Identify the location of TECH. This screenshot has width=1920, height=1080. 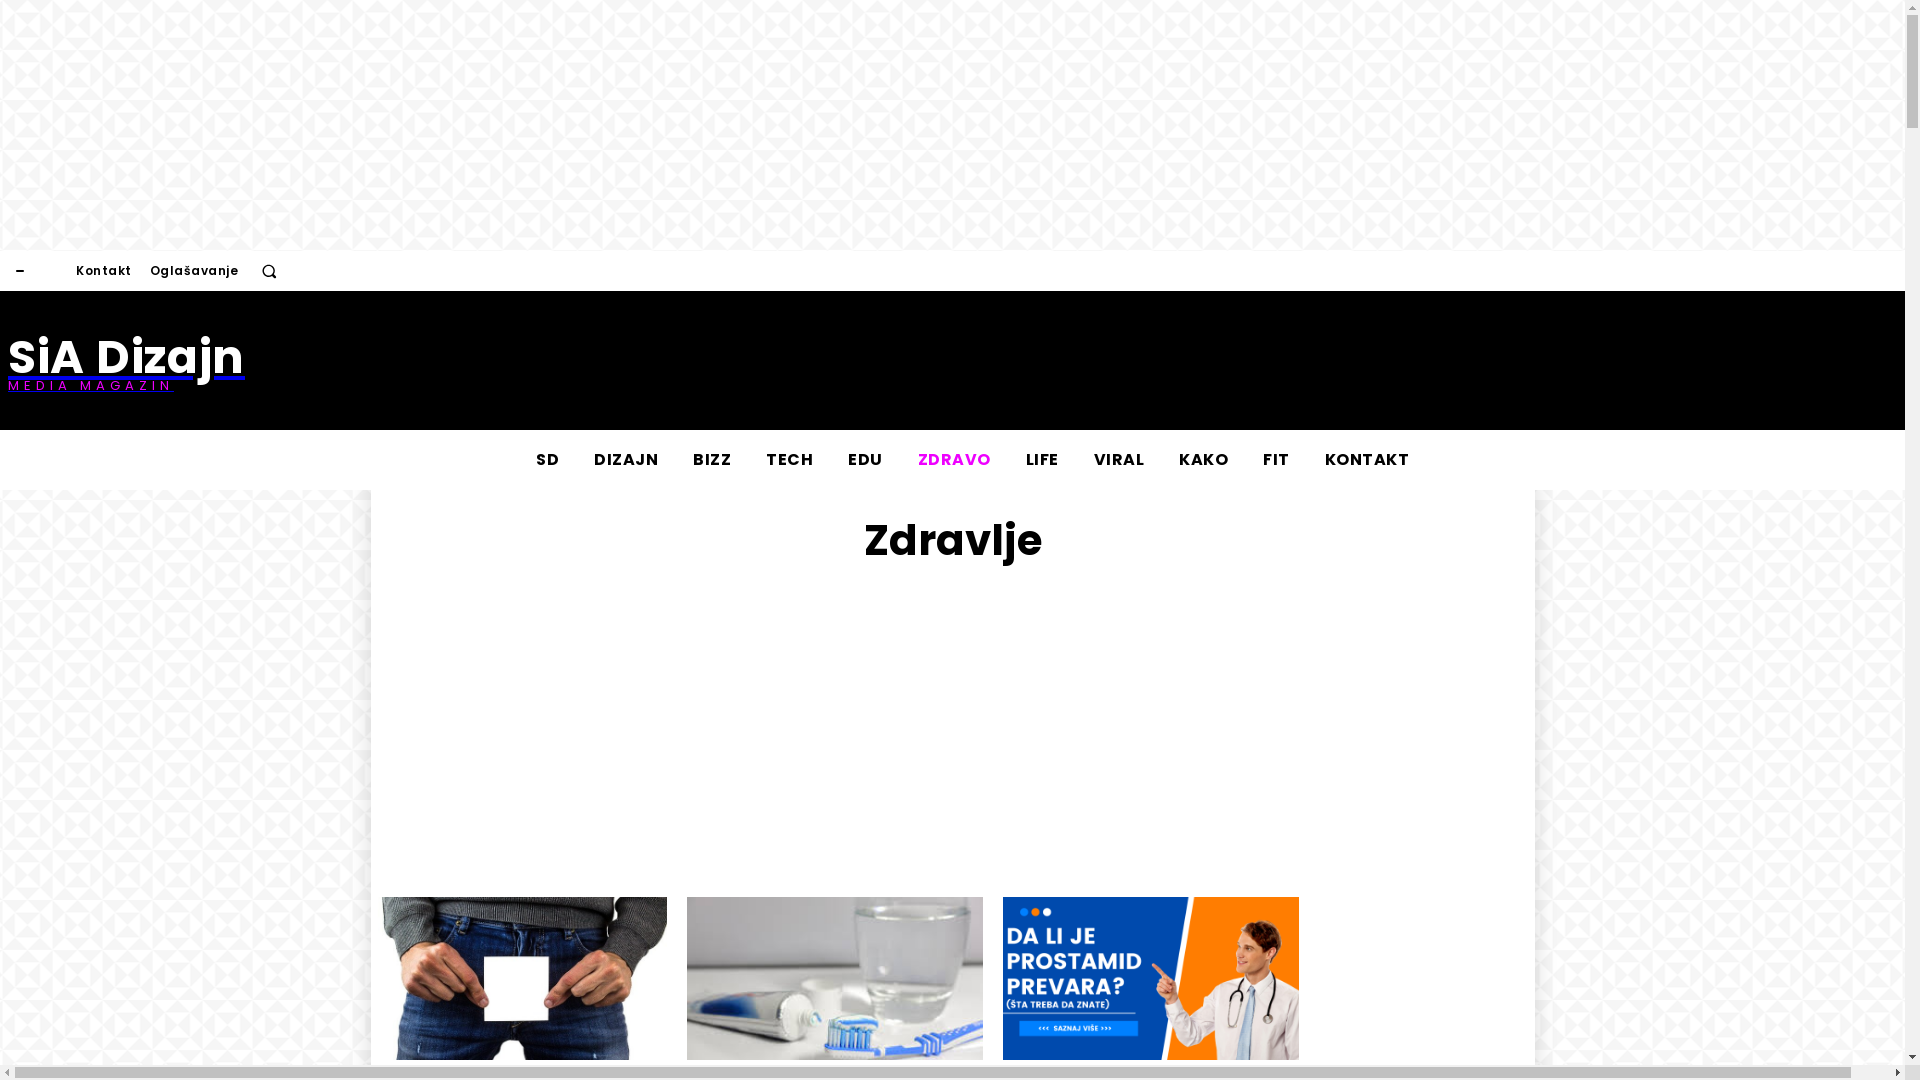
(790, 460).